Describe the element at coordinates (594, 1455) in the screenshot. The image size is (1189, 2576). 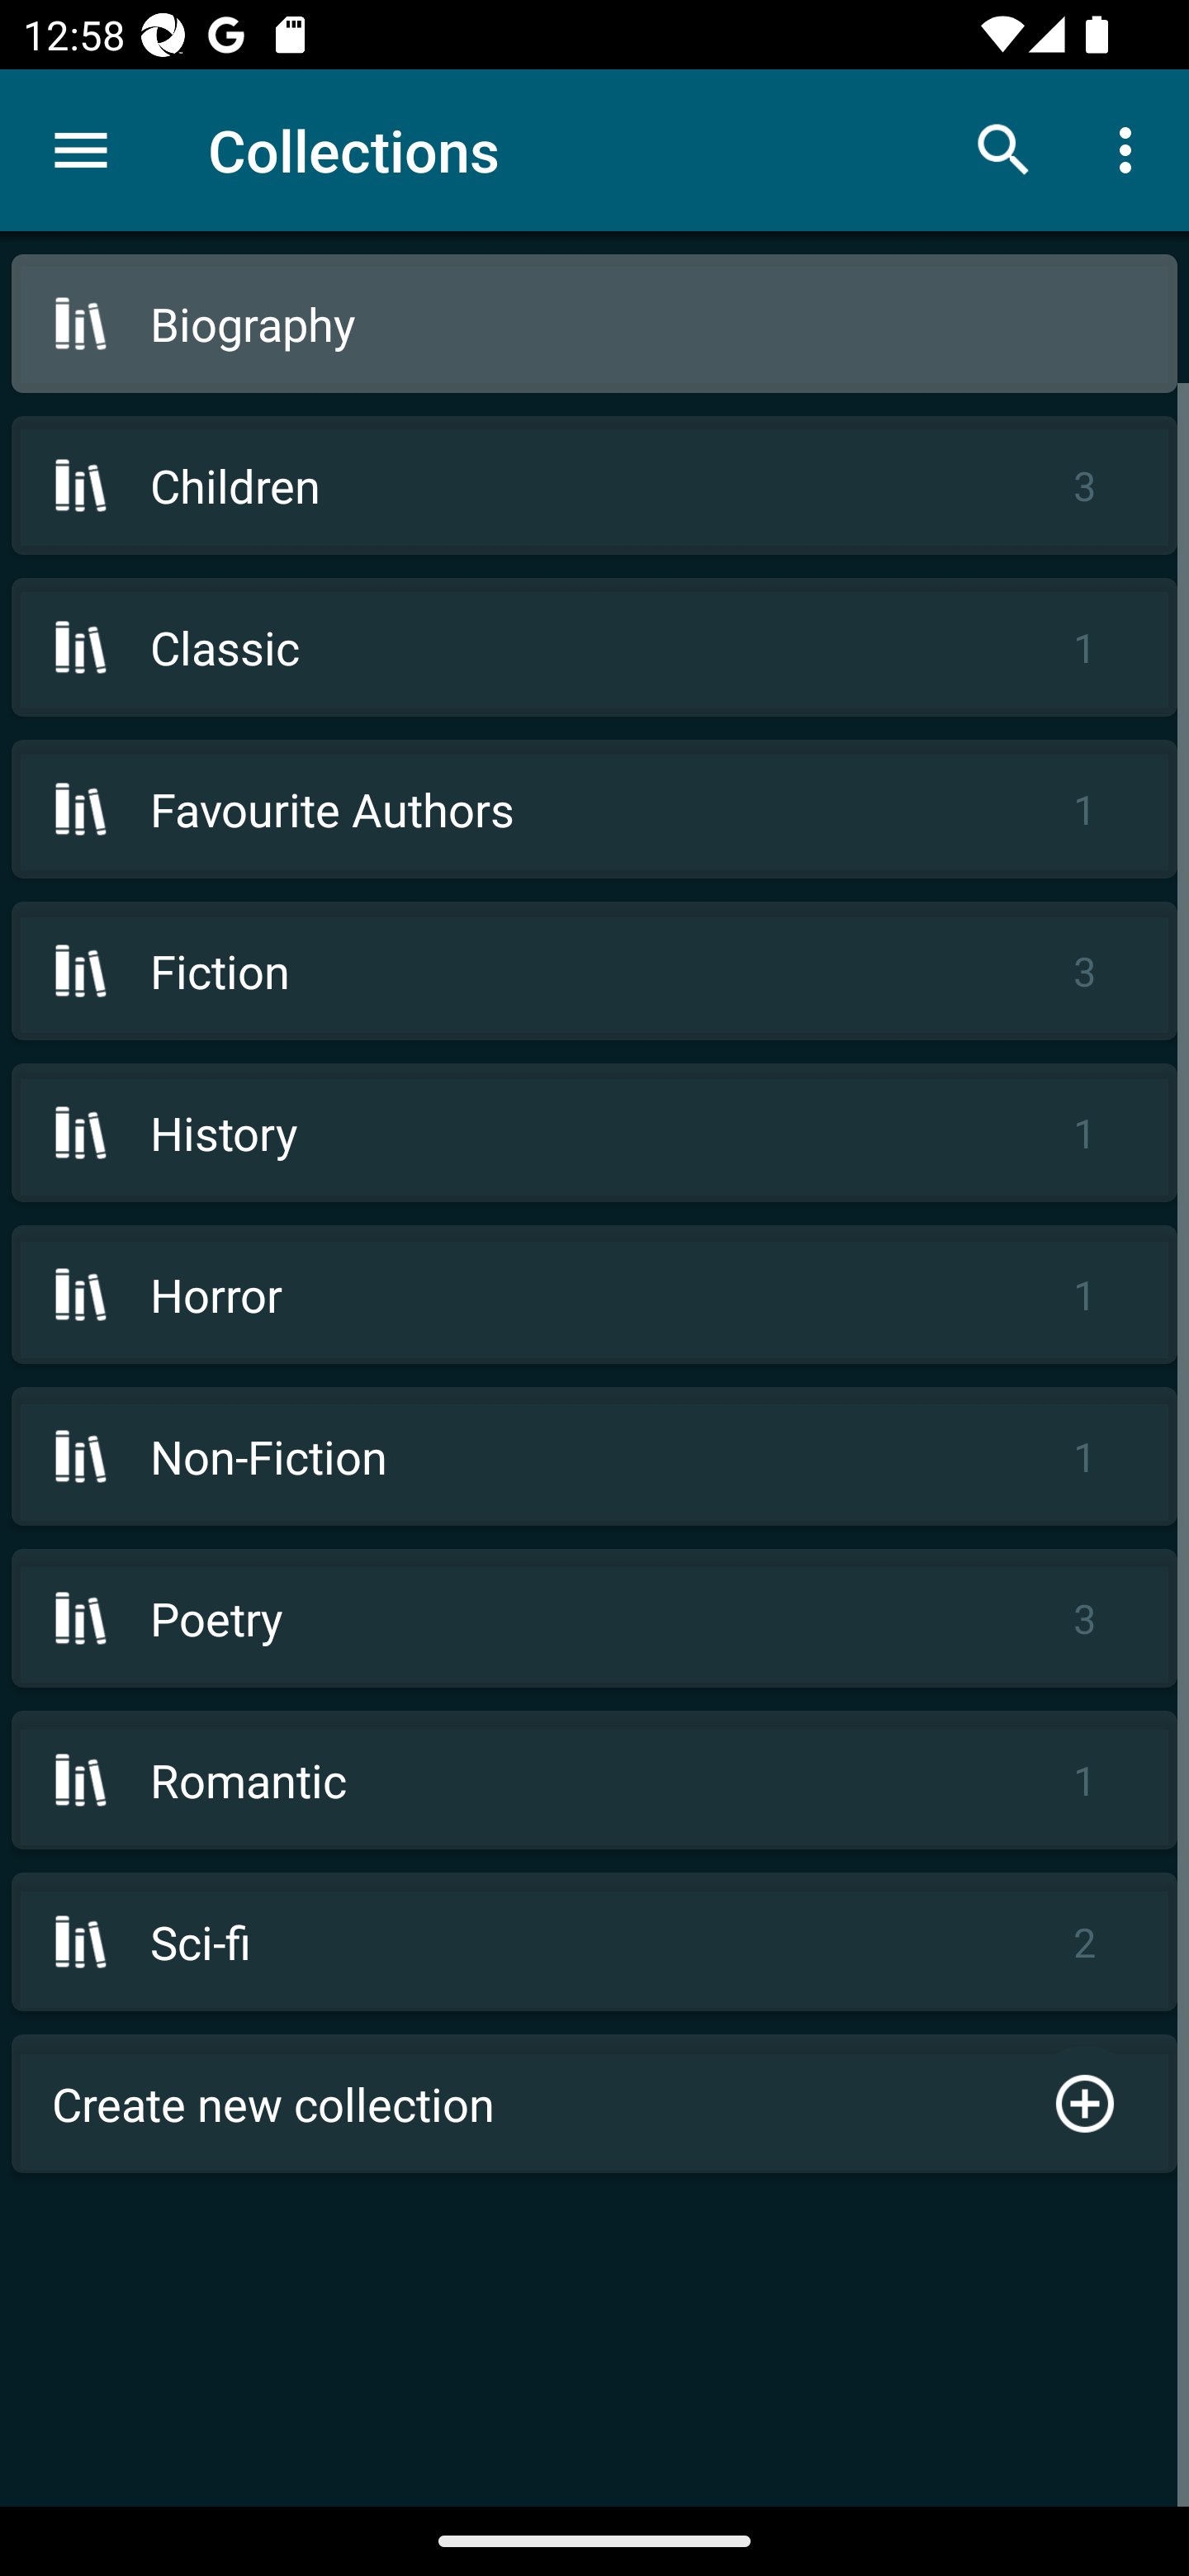
I see `Non-Fiction 1` at that location.